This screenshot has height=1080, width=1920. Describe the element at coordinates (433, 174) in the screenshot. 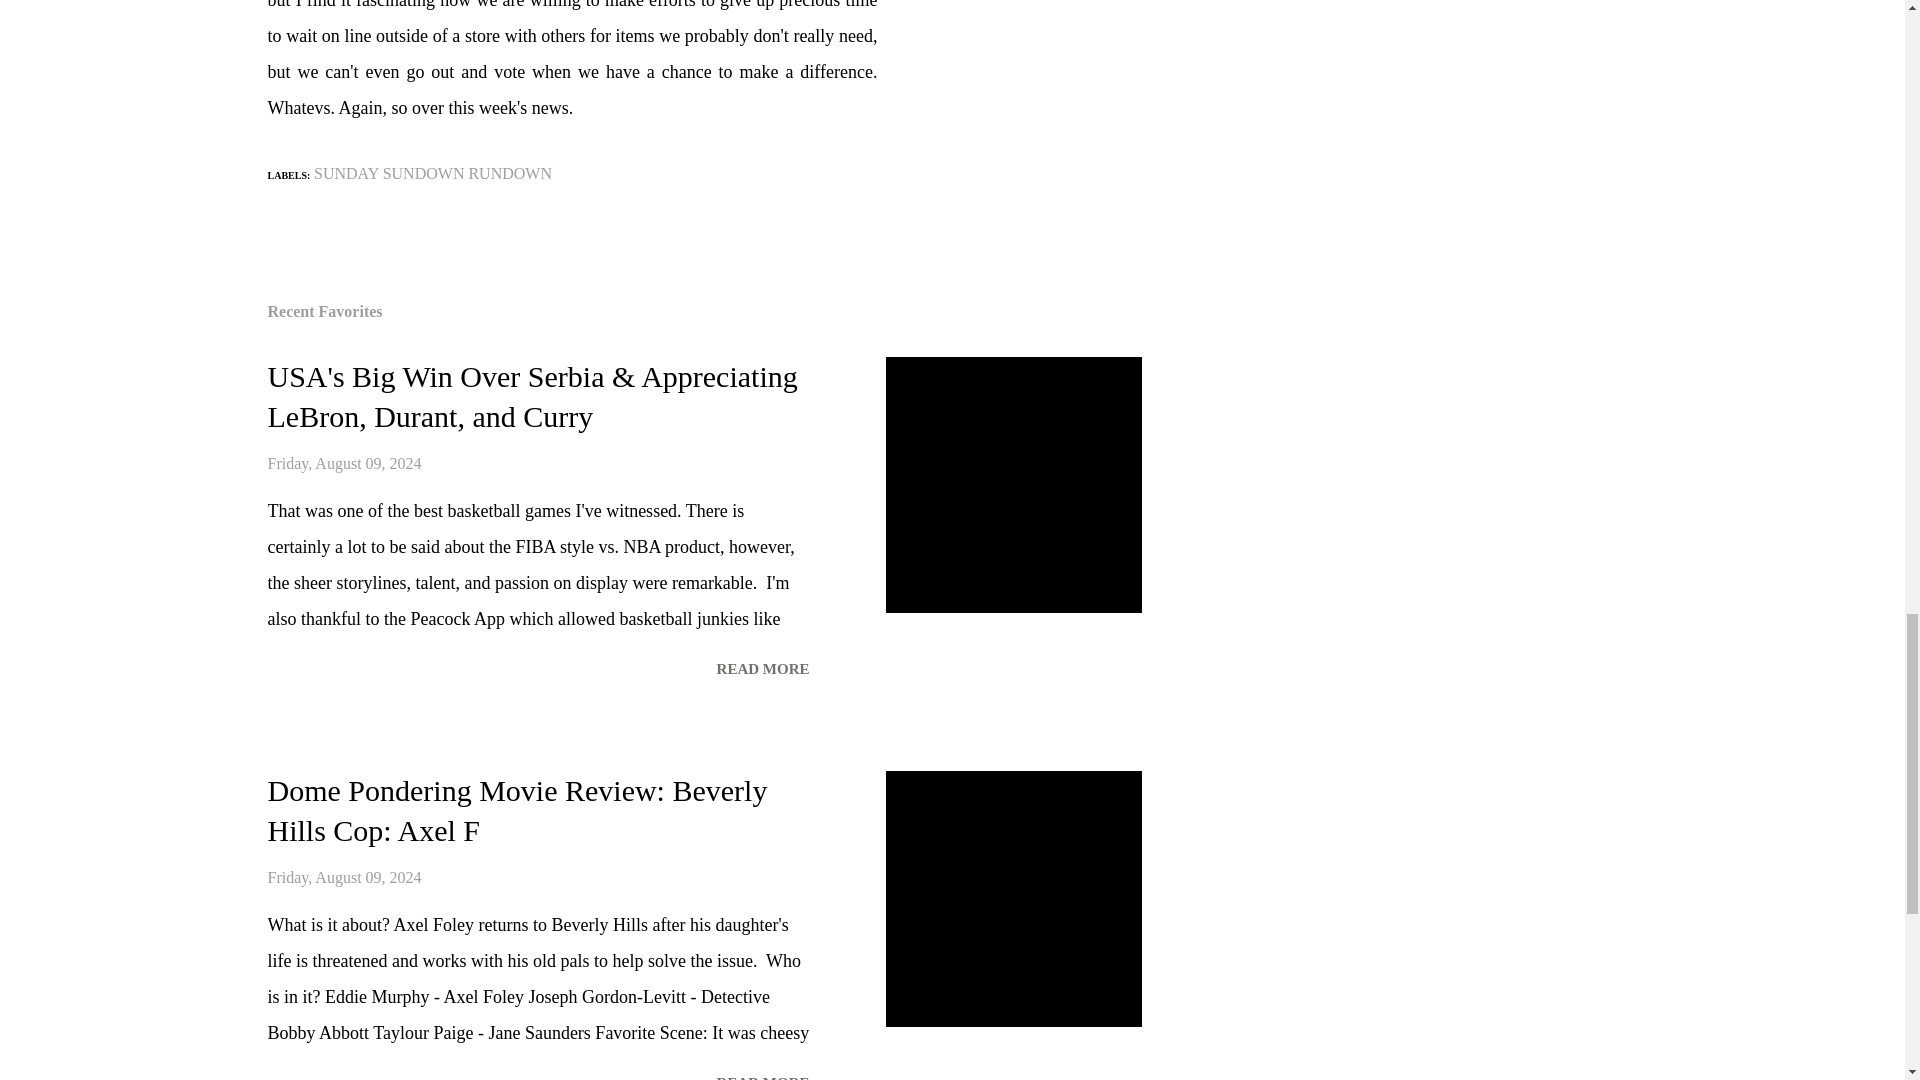

I see `SUNDAY SUNDOWN RUNDOWN` at that location.